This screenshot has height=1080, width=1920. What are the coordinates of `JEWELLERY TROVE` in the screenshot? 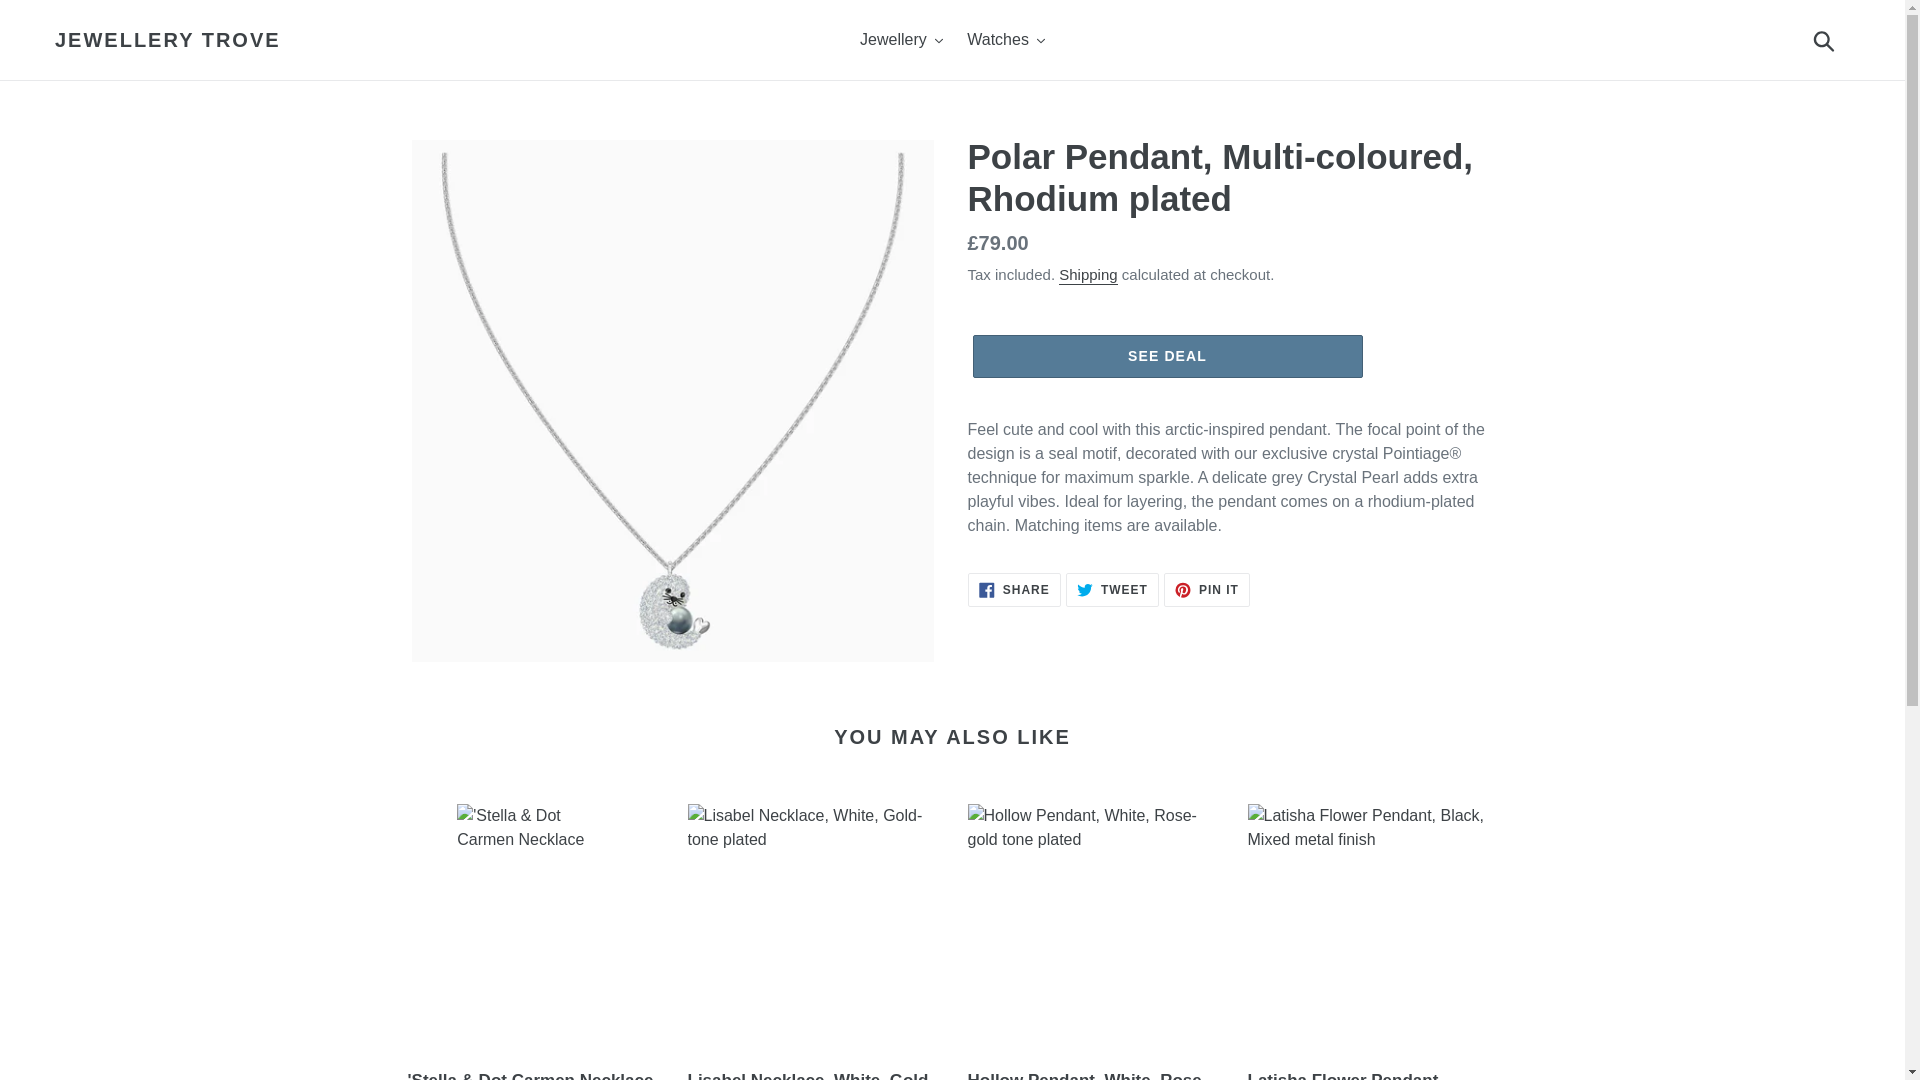 It's located at (168, 40).